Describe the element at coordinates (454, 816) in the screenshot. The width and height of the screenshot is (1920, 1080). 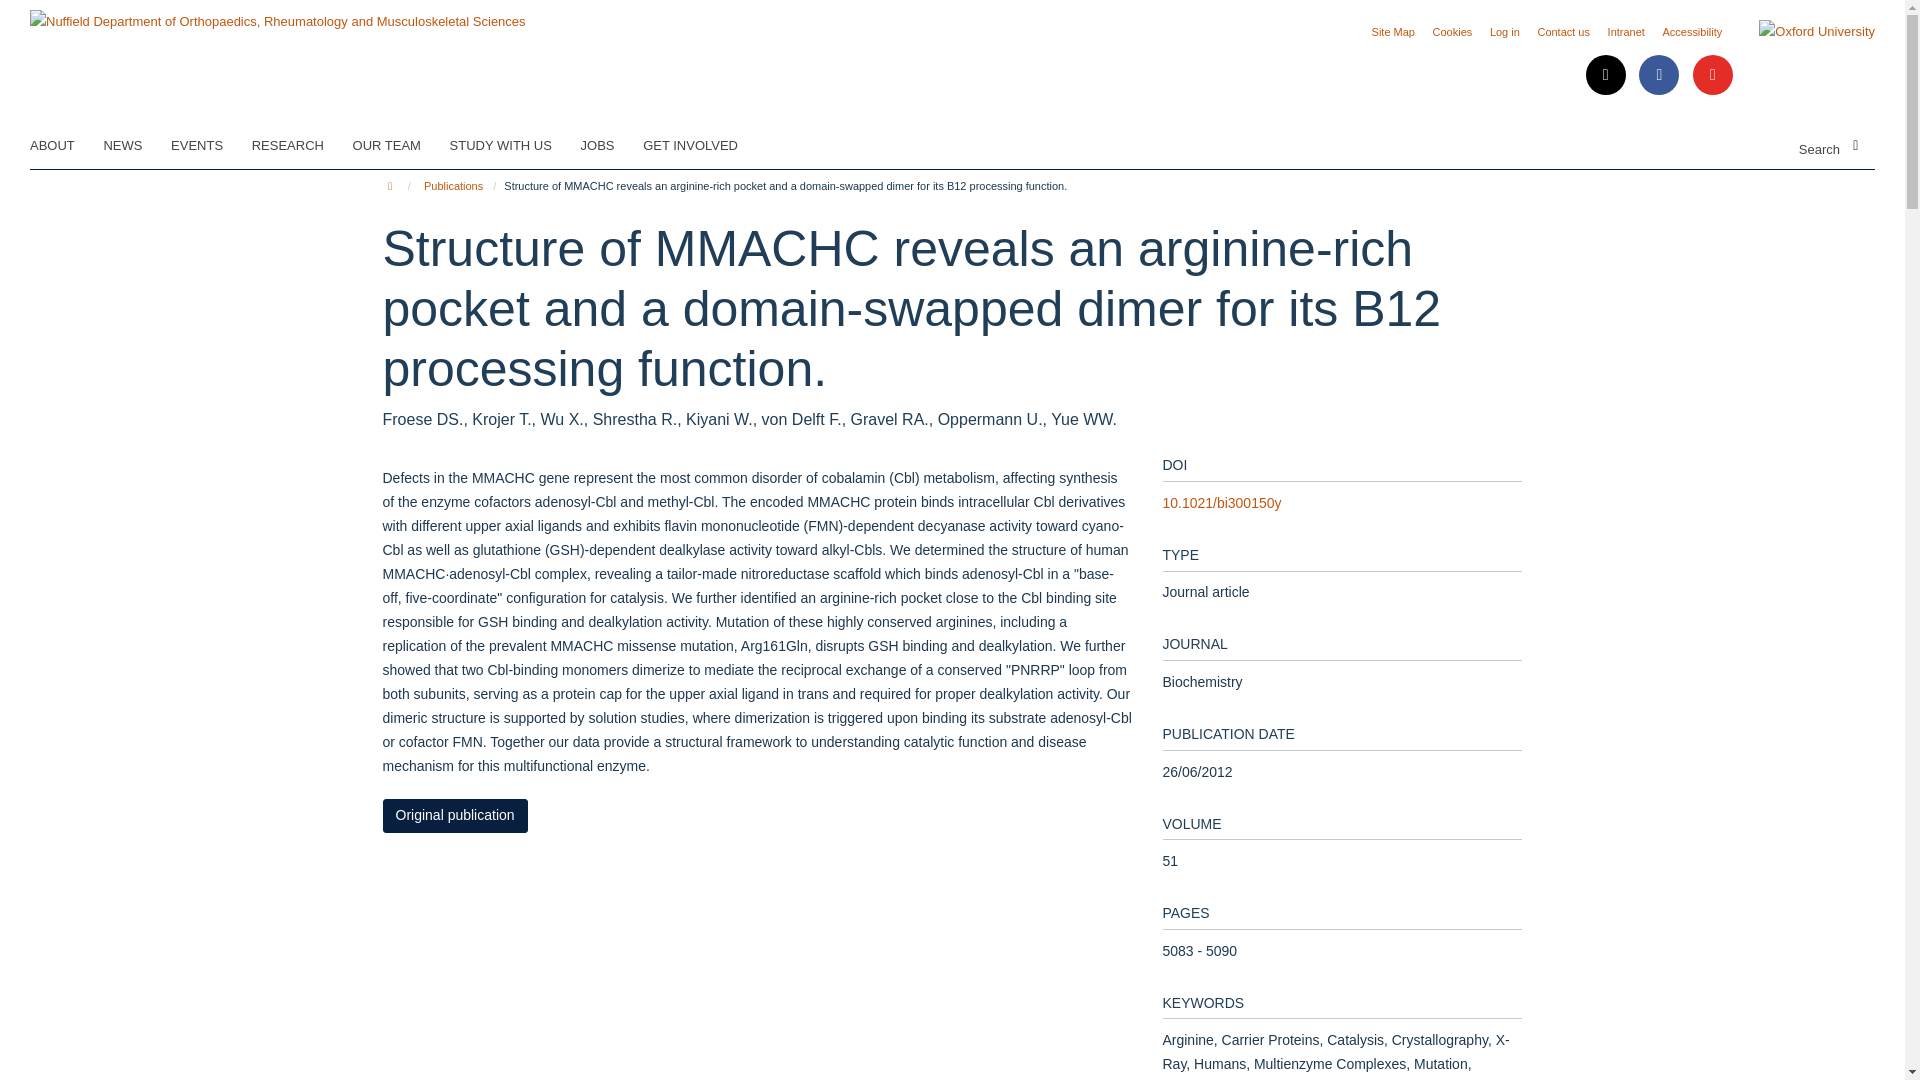
I see `Original publication` at that location.